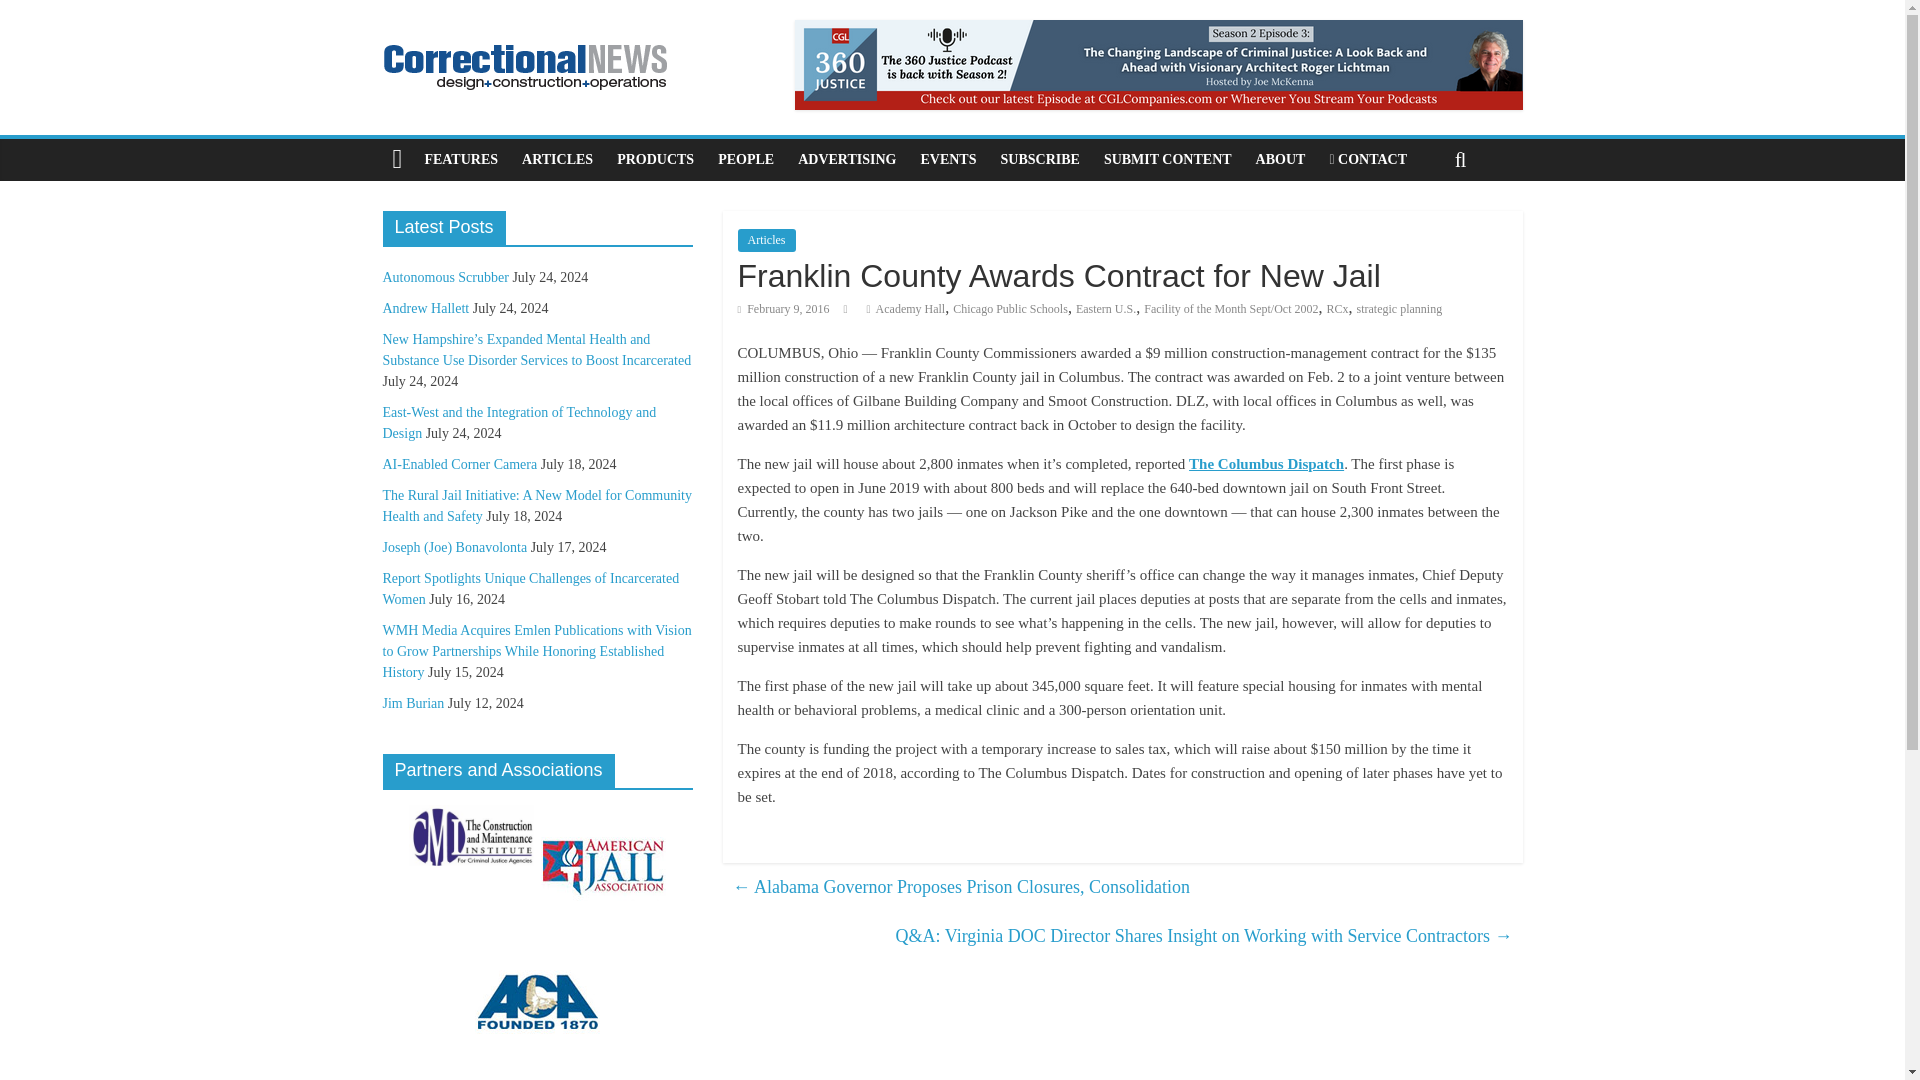 The image size is (1920, 1080). Describe the element at coordinates (1266, 463) in the screenshot. I see `The Columbus Dispatch` at that location.